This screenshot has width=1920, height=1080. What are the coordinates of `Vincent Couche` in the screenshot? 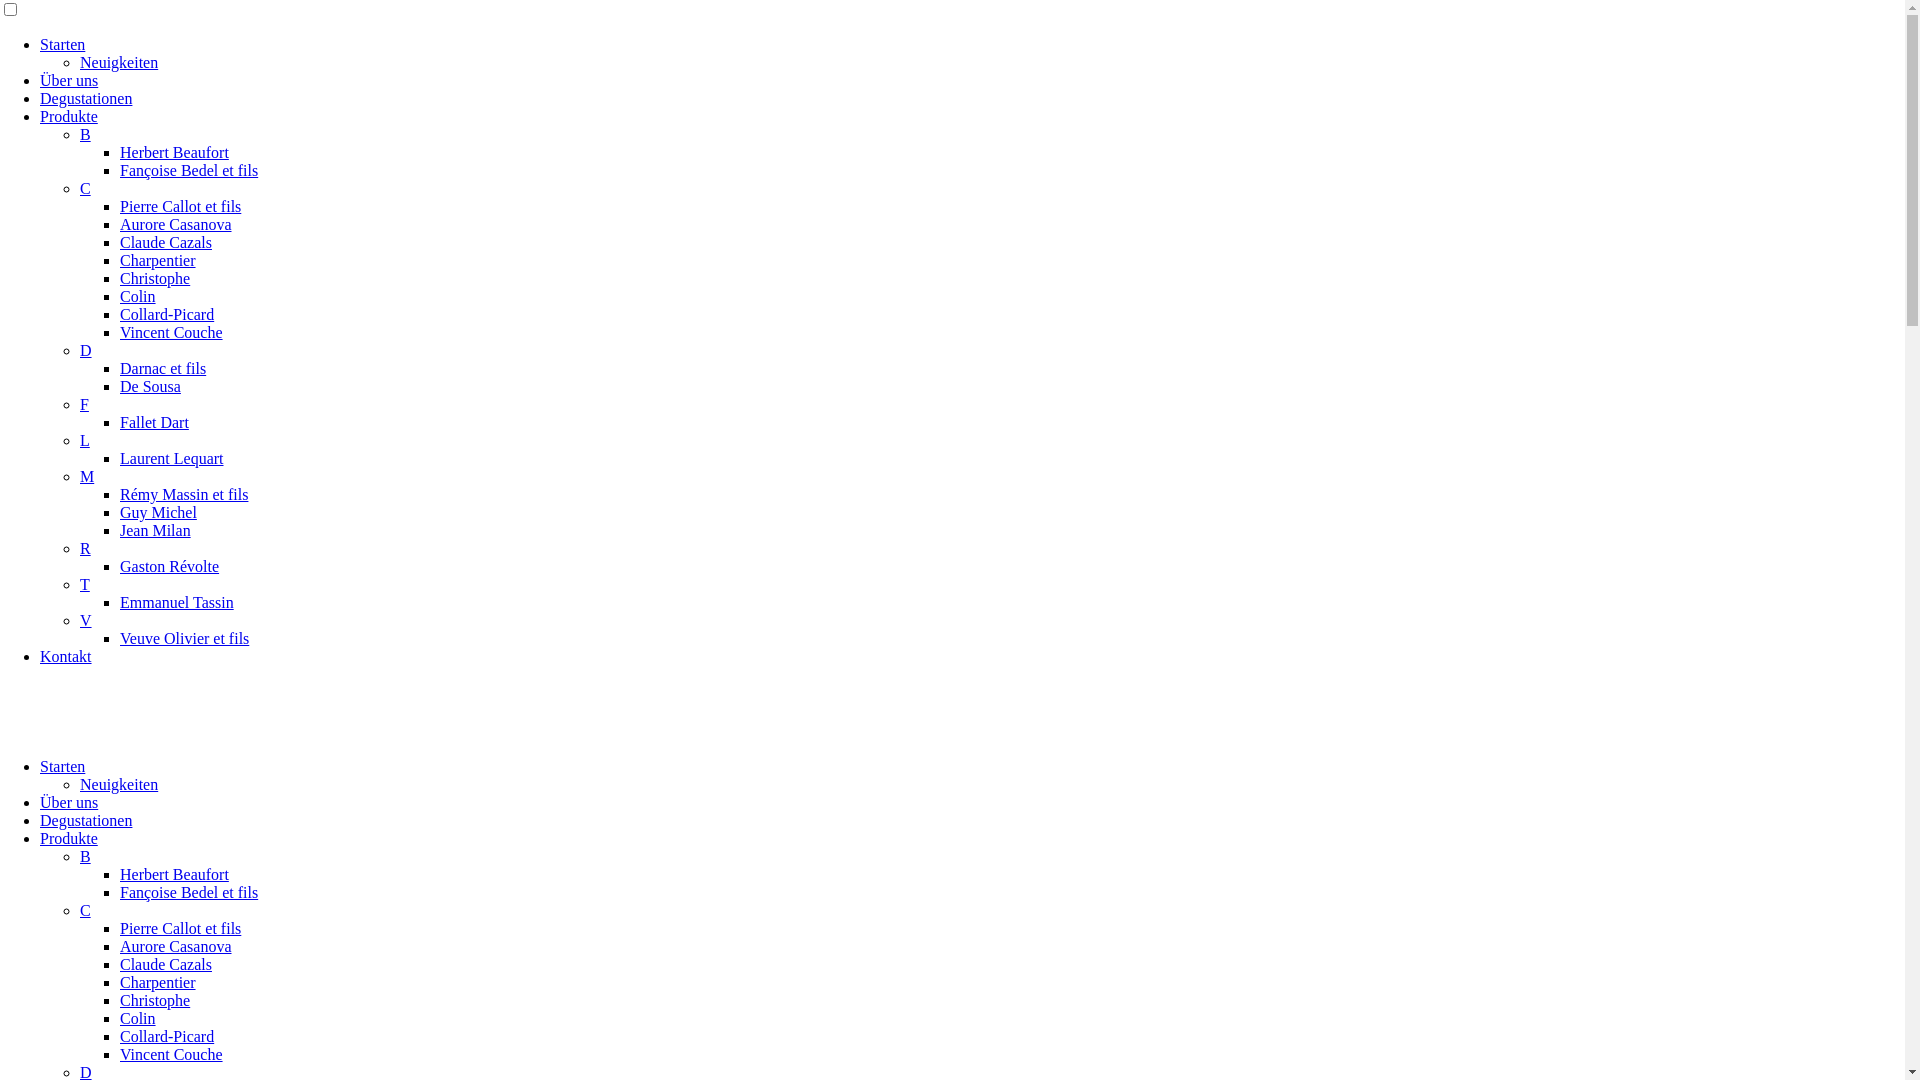 It's located at (172, 1054).